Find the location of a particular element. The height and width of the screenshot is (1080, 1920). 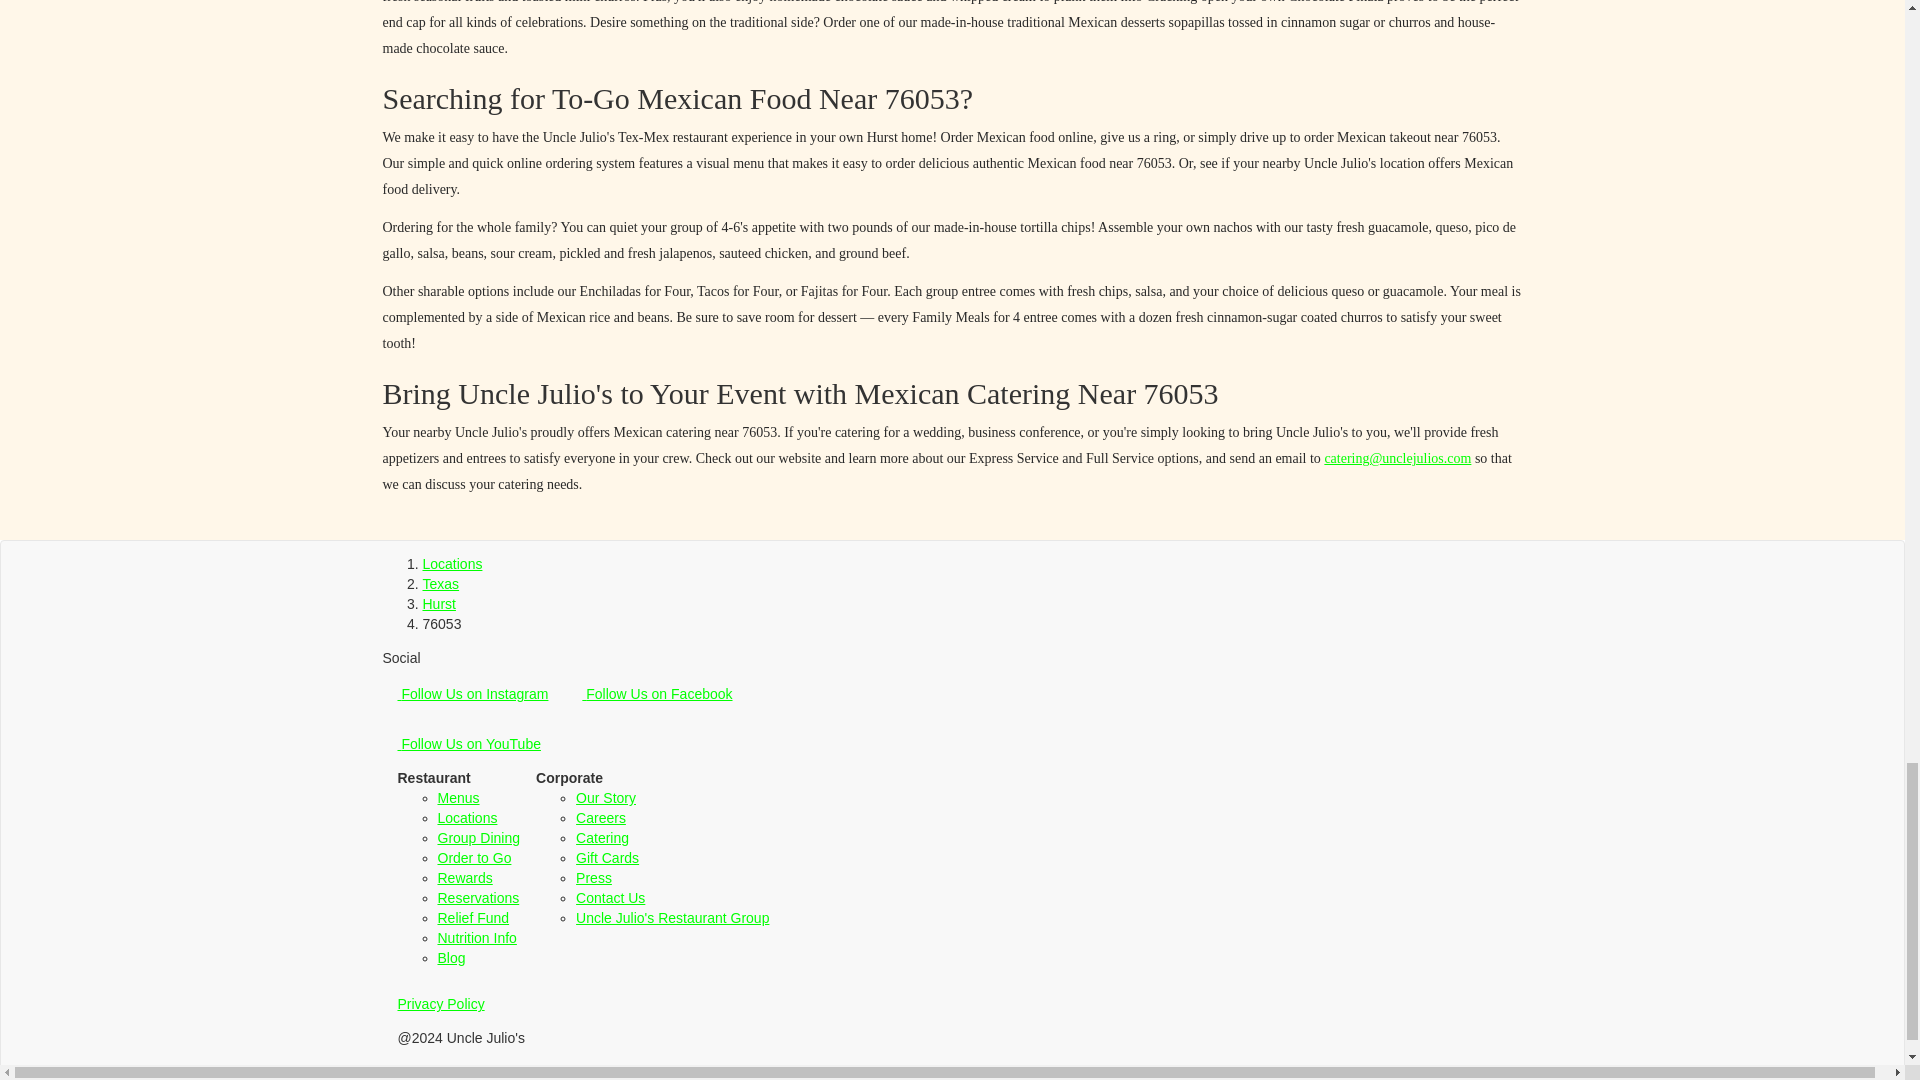

Follow Us on Instagram is located at coordinates (472, 694).